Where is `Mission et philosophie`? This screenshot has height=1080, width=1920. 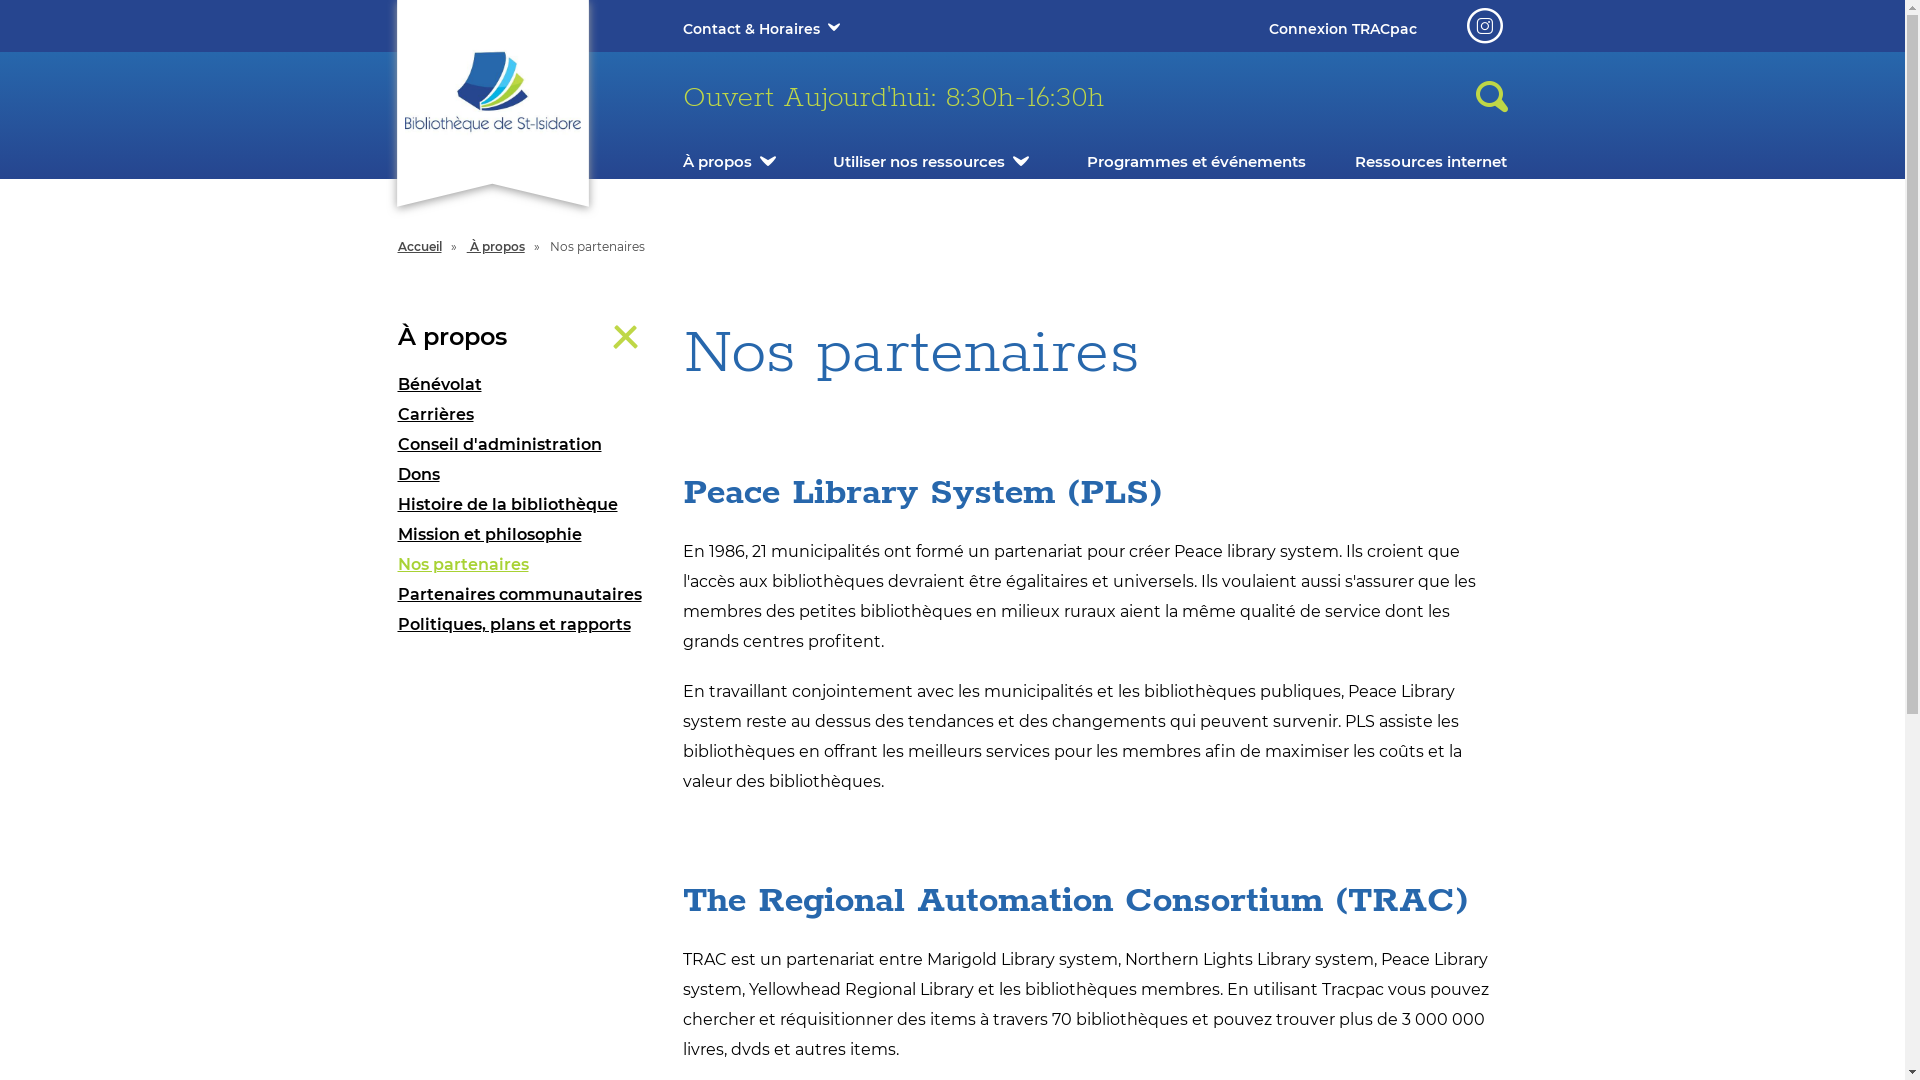 Mission et philosophie is located at coordinates (526, 535).